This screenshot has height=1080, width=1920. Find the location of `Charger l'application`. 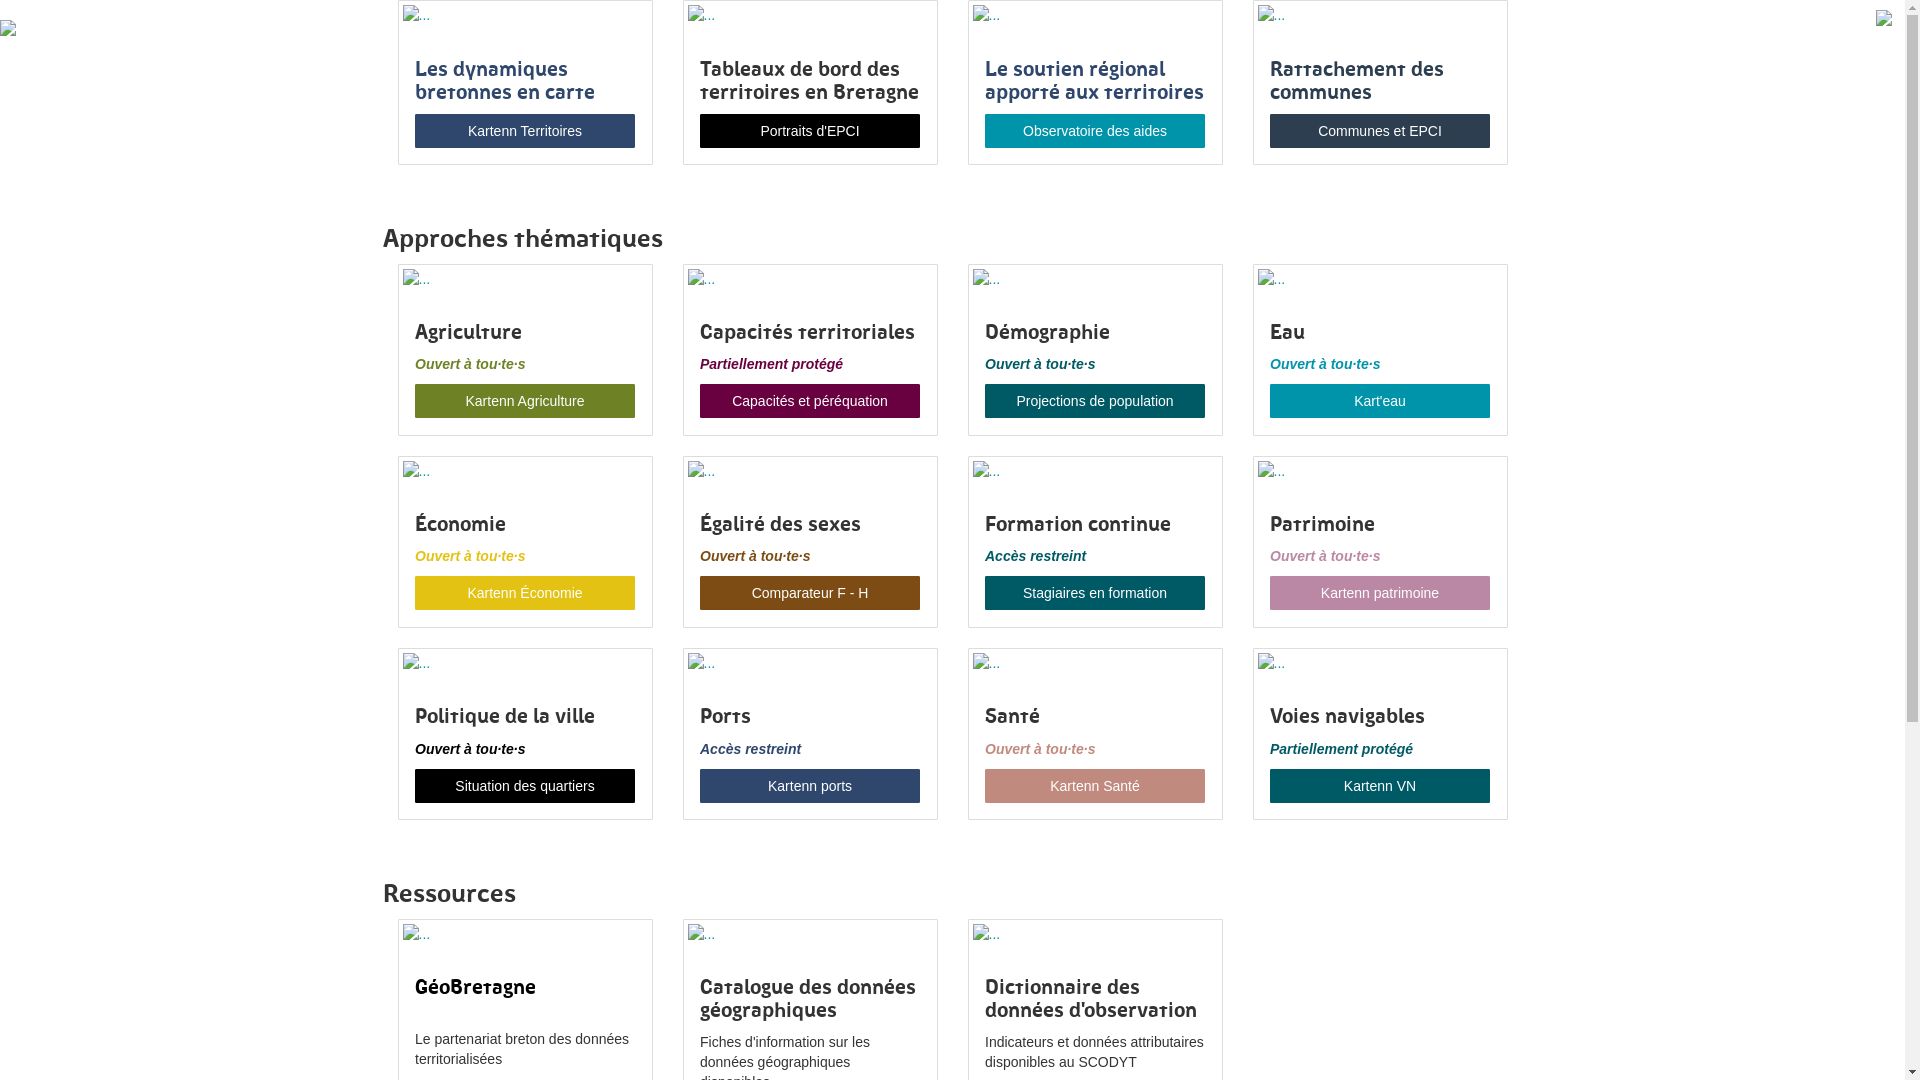

Charger l'application is located at coordinates (810, 663).